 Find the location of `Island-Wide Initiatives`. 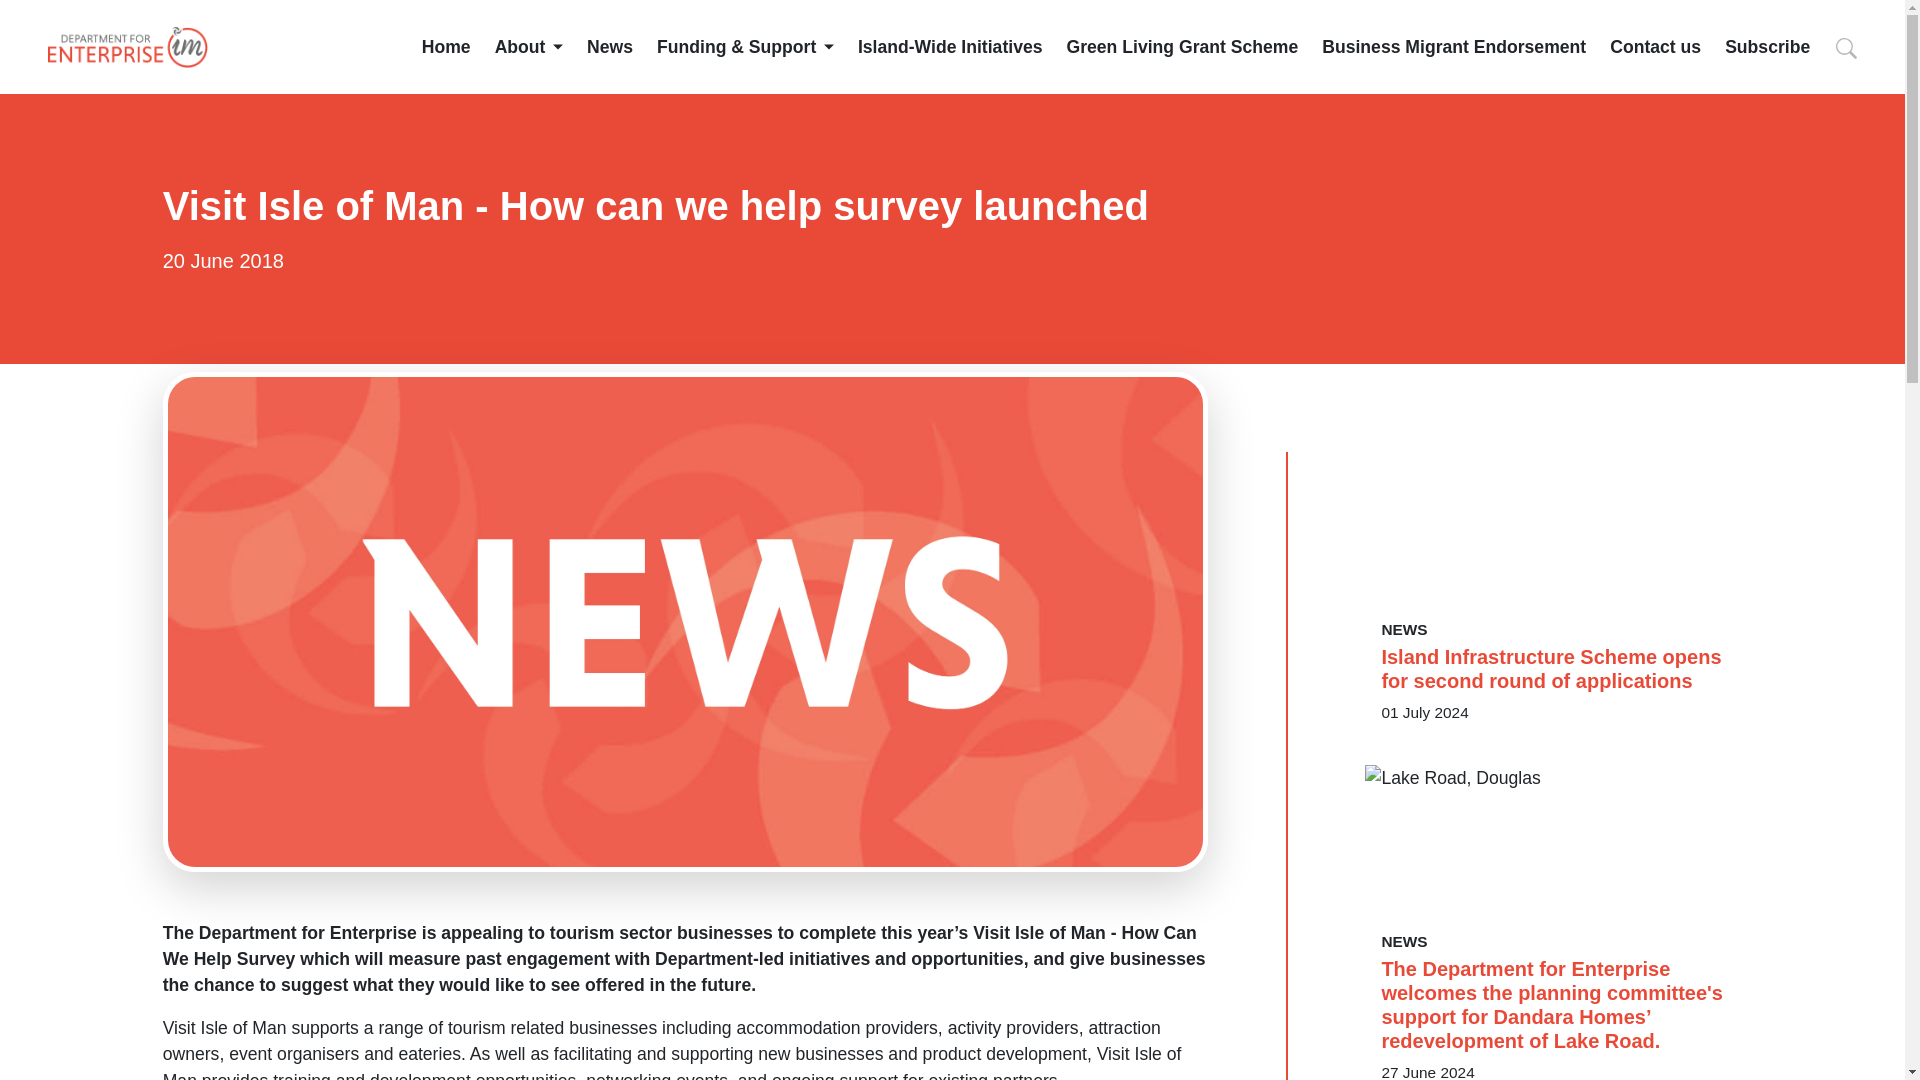

Island-Wide Initiatives is located at coordinates (950, 46).